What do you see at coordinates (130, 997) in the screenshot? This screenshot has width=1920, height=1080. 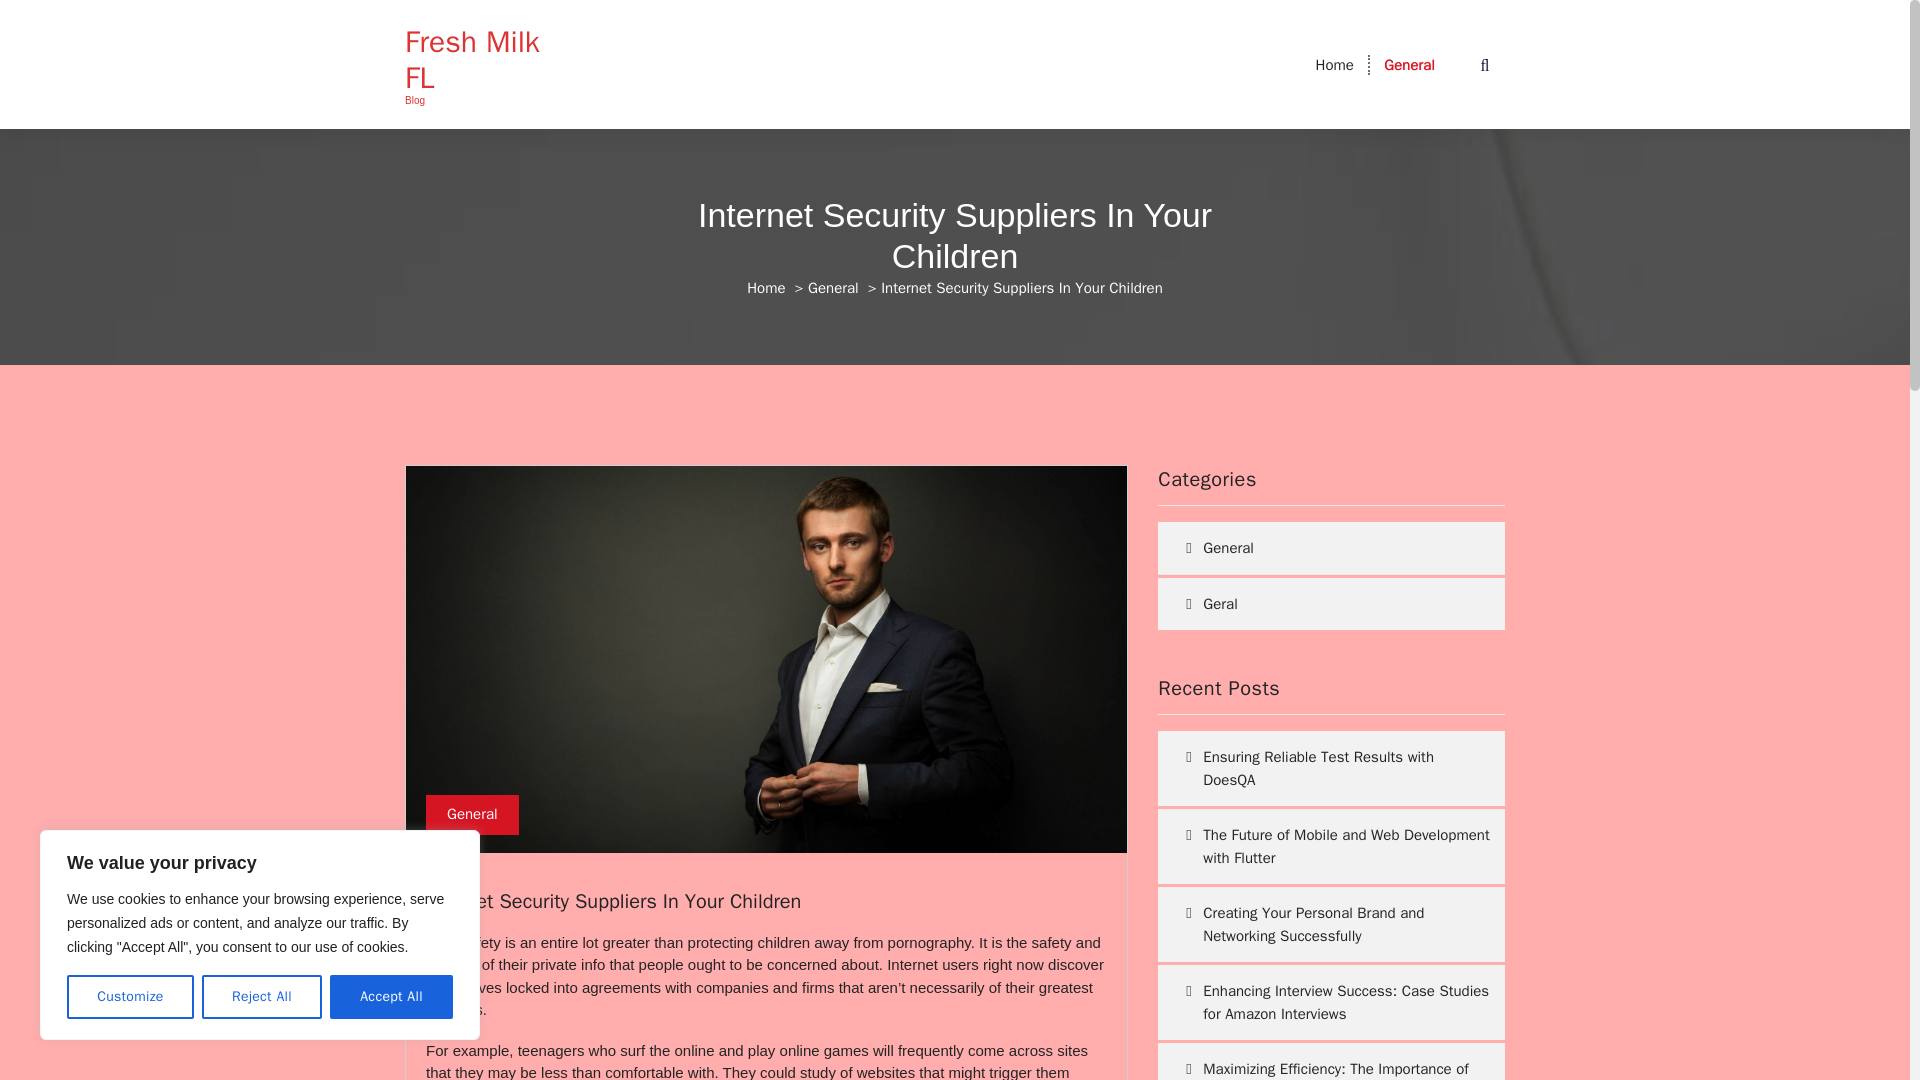 I see `Customize` at bounding box center [130, 997].